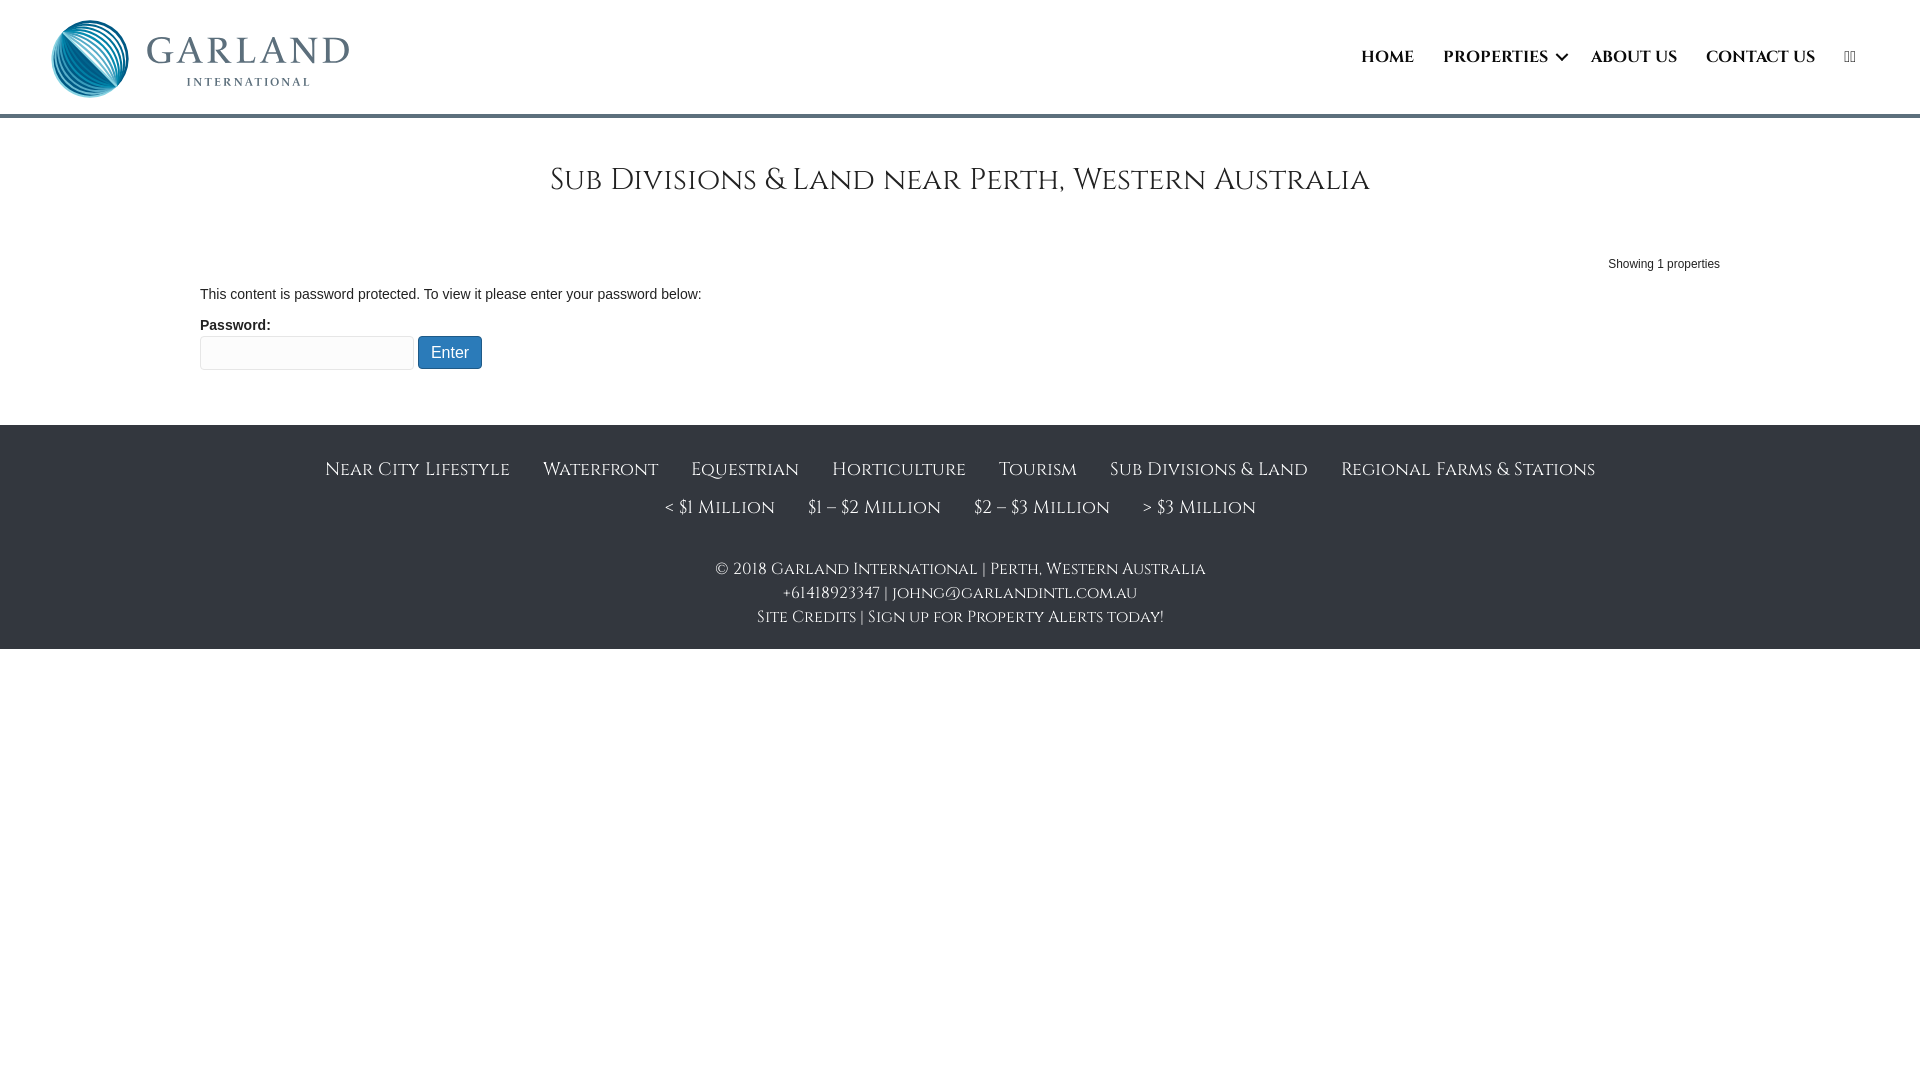 The width and height of the screenshot is (1920, 1080). Describe the element at coordinates (1468, 470) in the screenshot. I see `Regional Farms & Stations` at that location.